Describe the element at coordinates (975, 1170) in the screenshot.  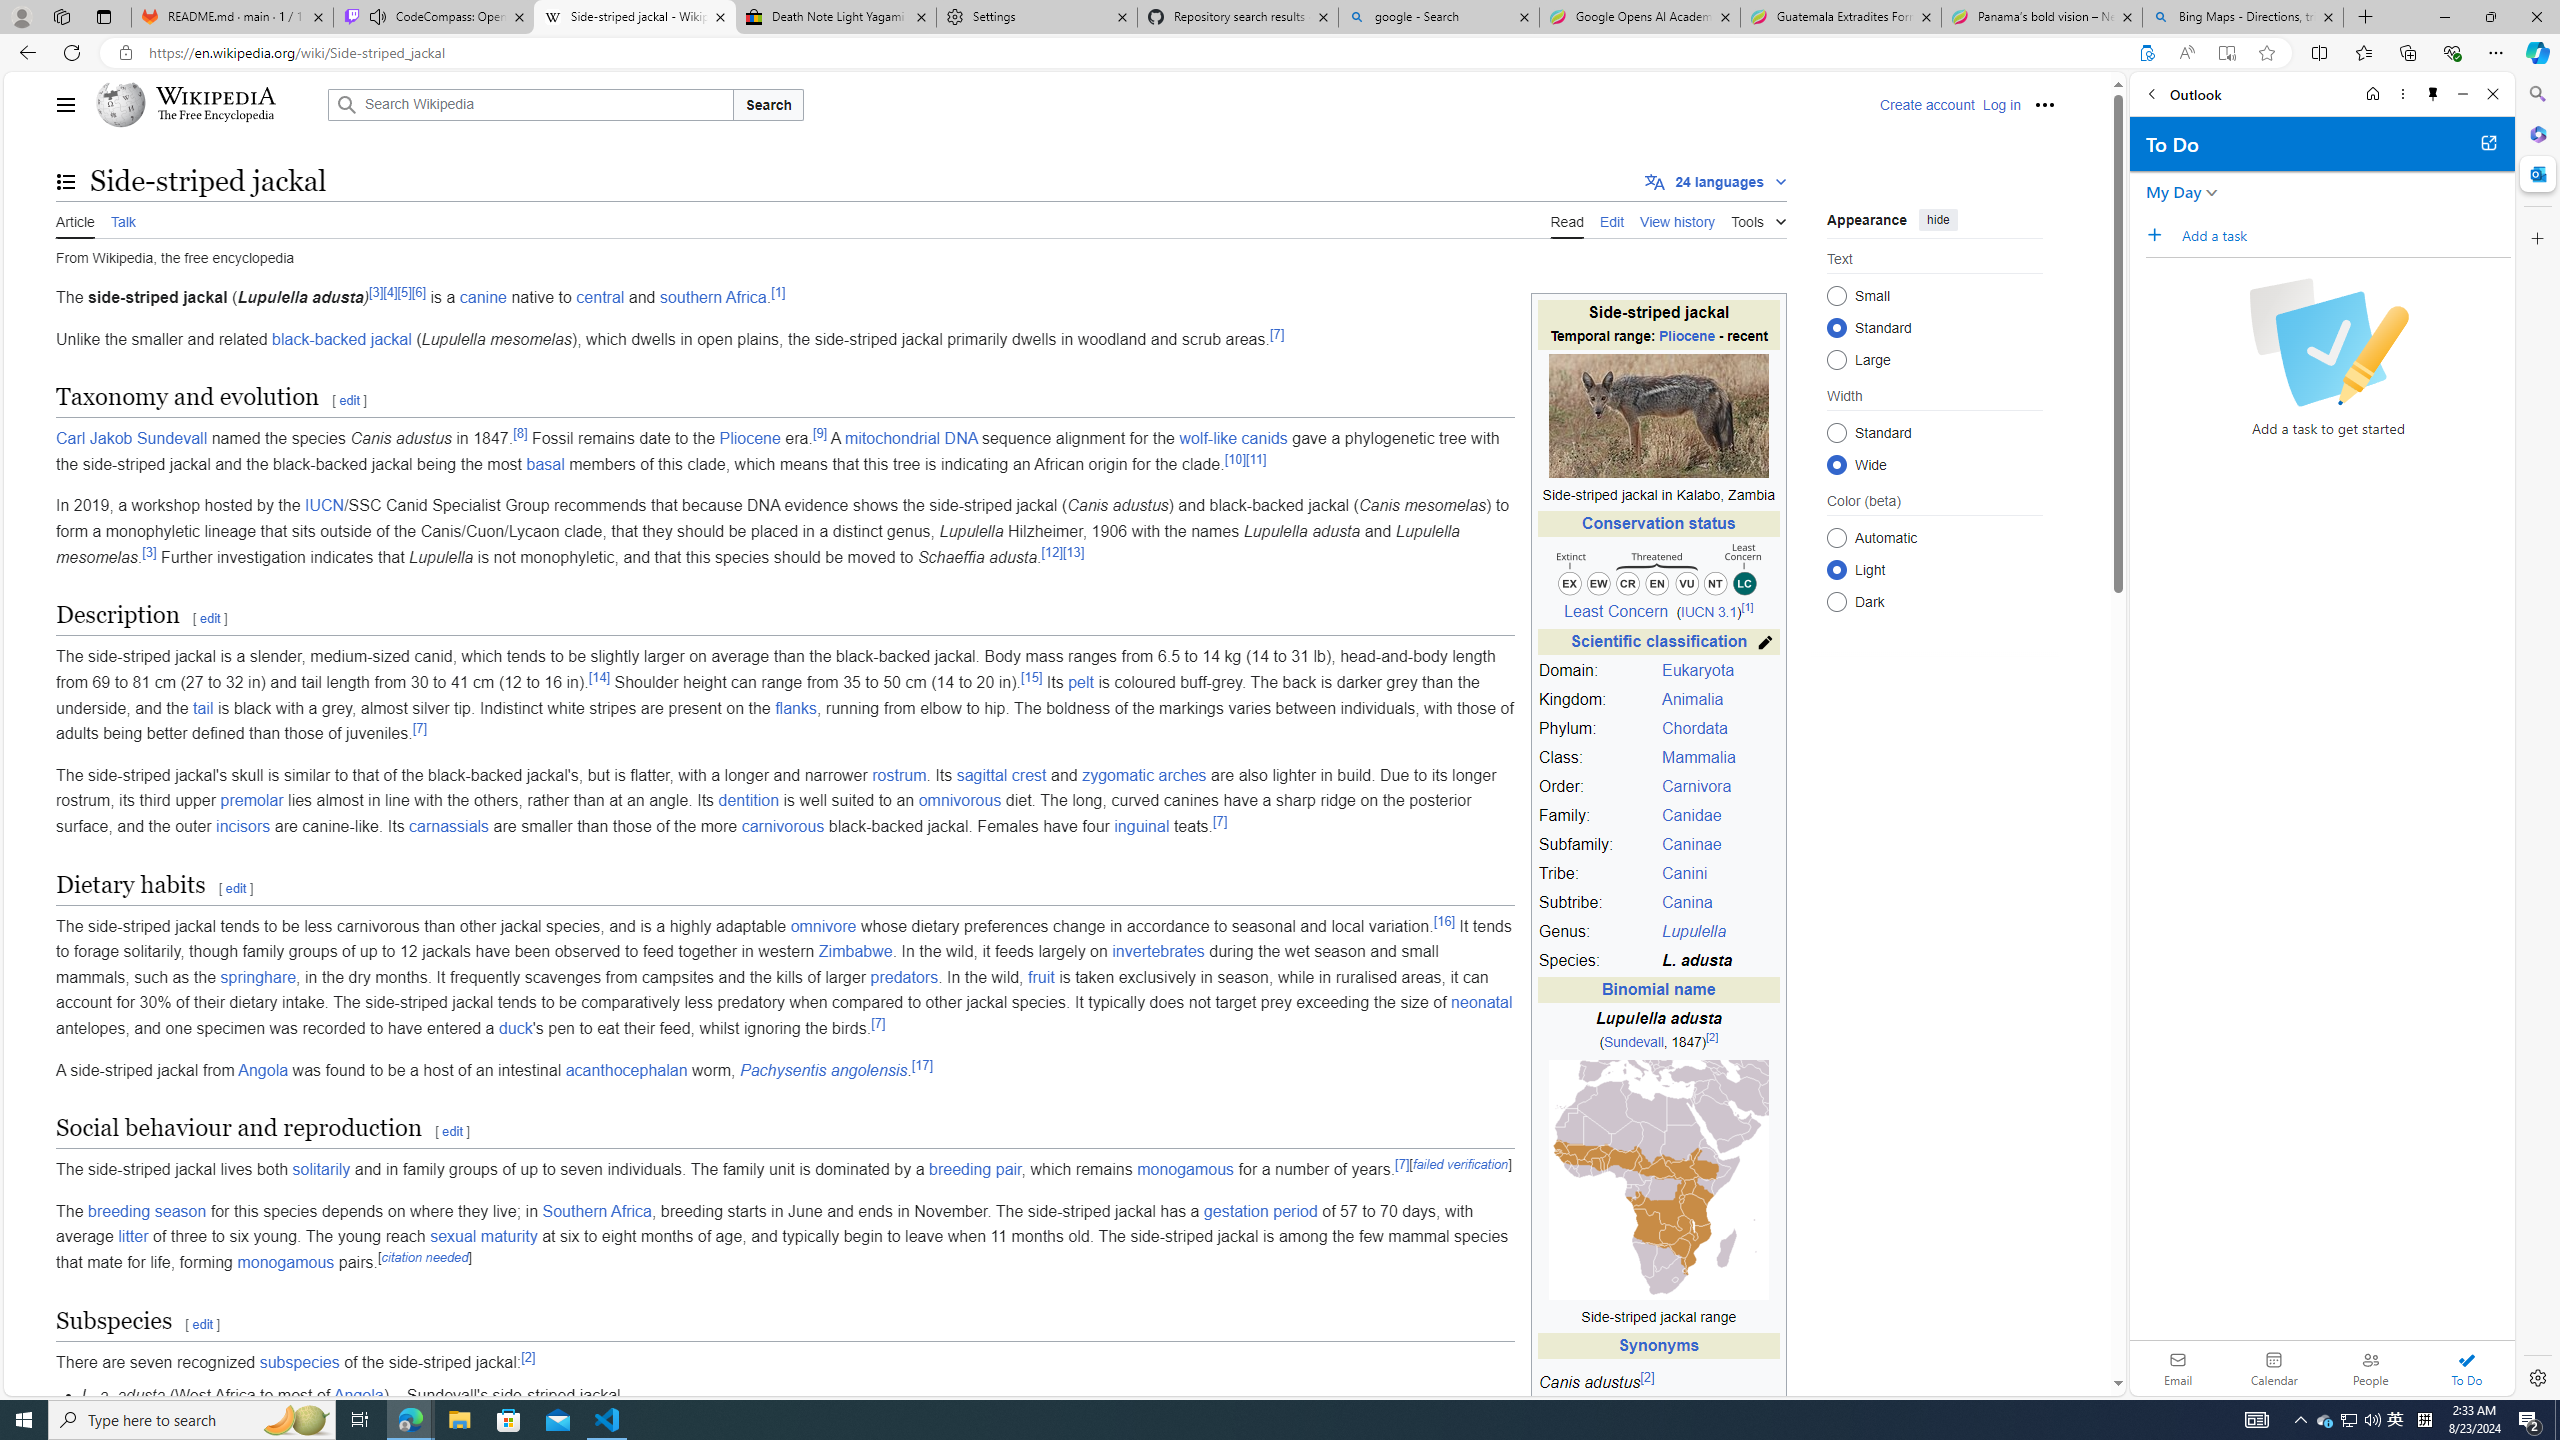
I see `breeding pair` at that location.